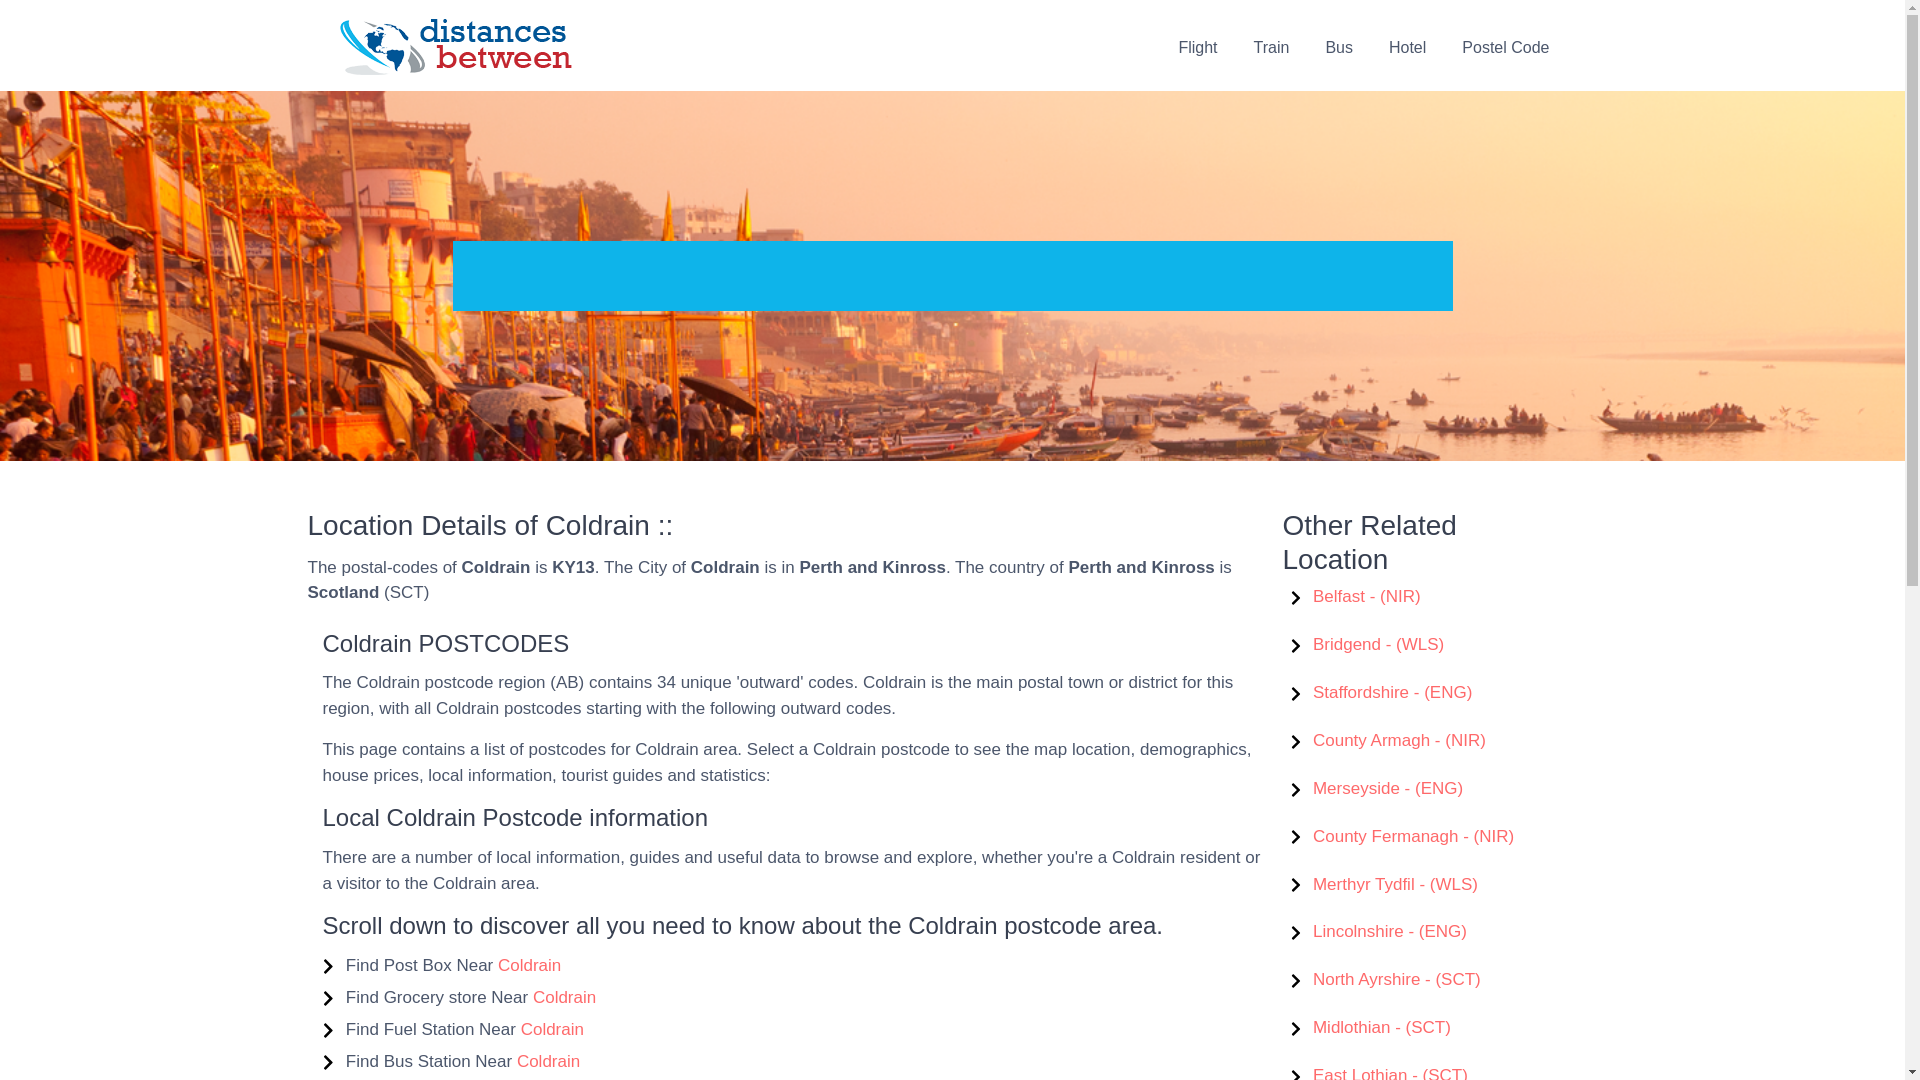  Describe the element at coordinates (1196, 46) in the screenshot. I see `Flight` at that location.